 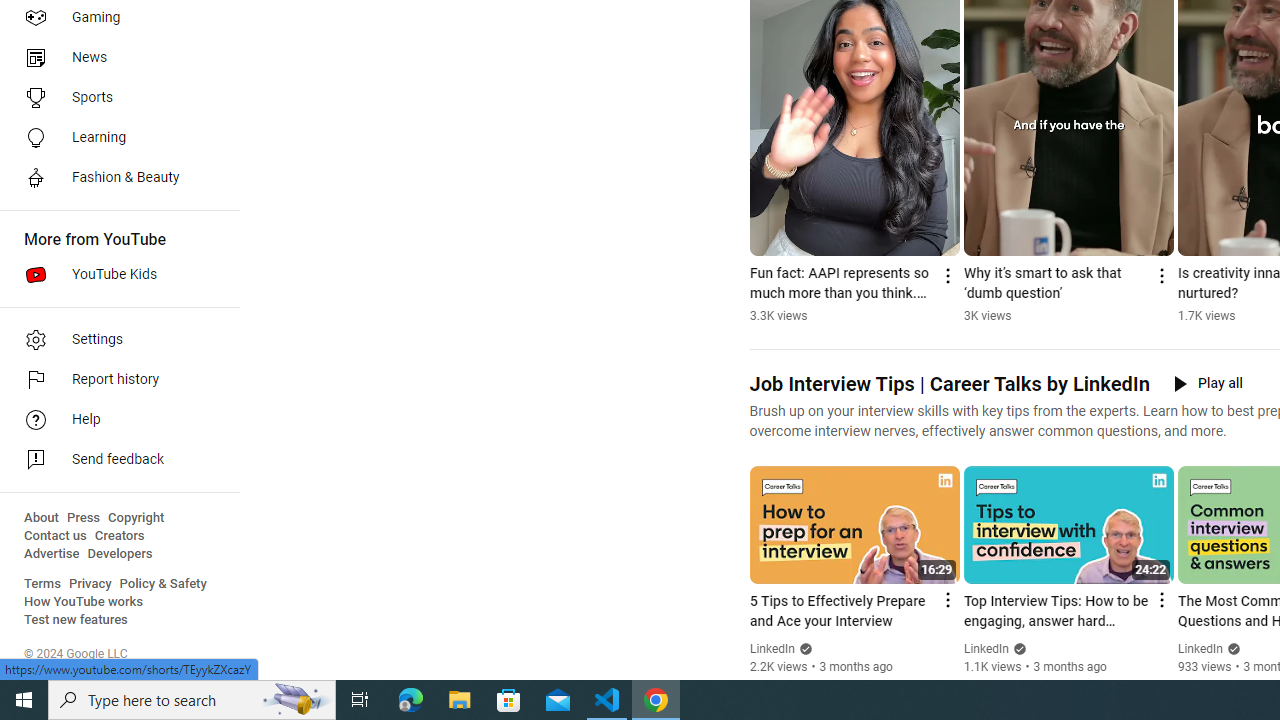 I want to click on Verified, so click(x=1232, y=648).